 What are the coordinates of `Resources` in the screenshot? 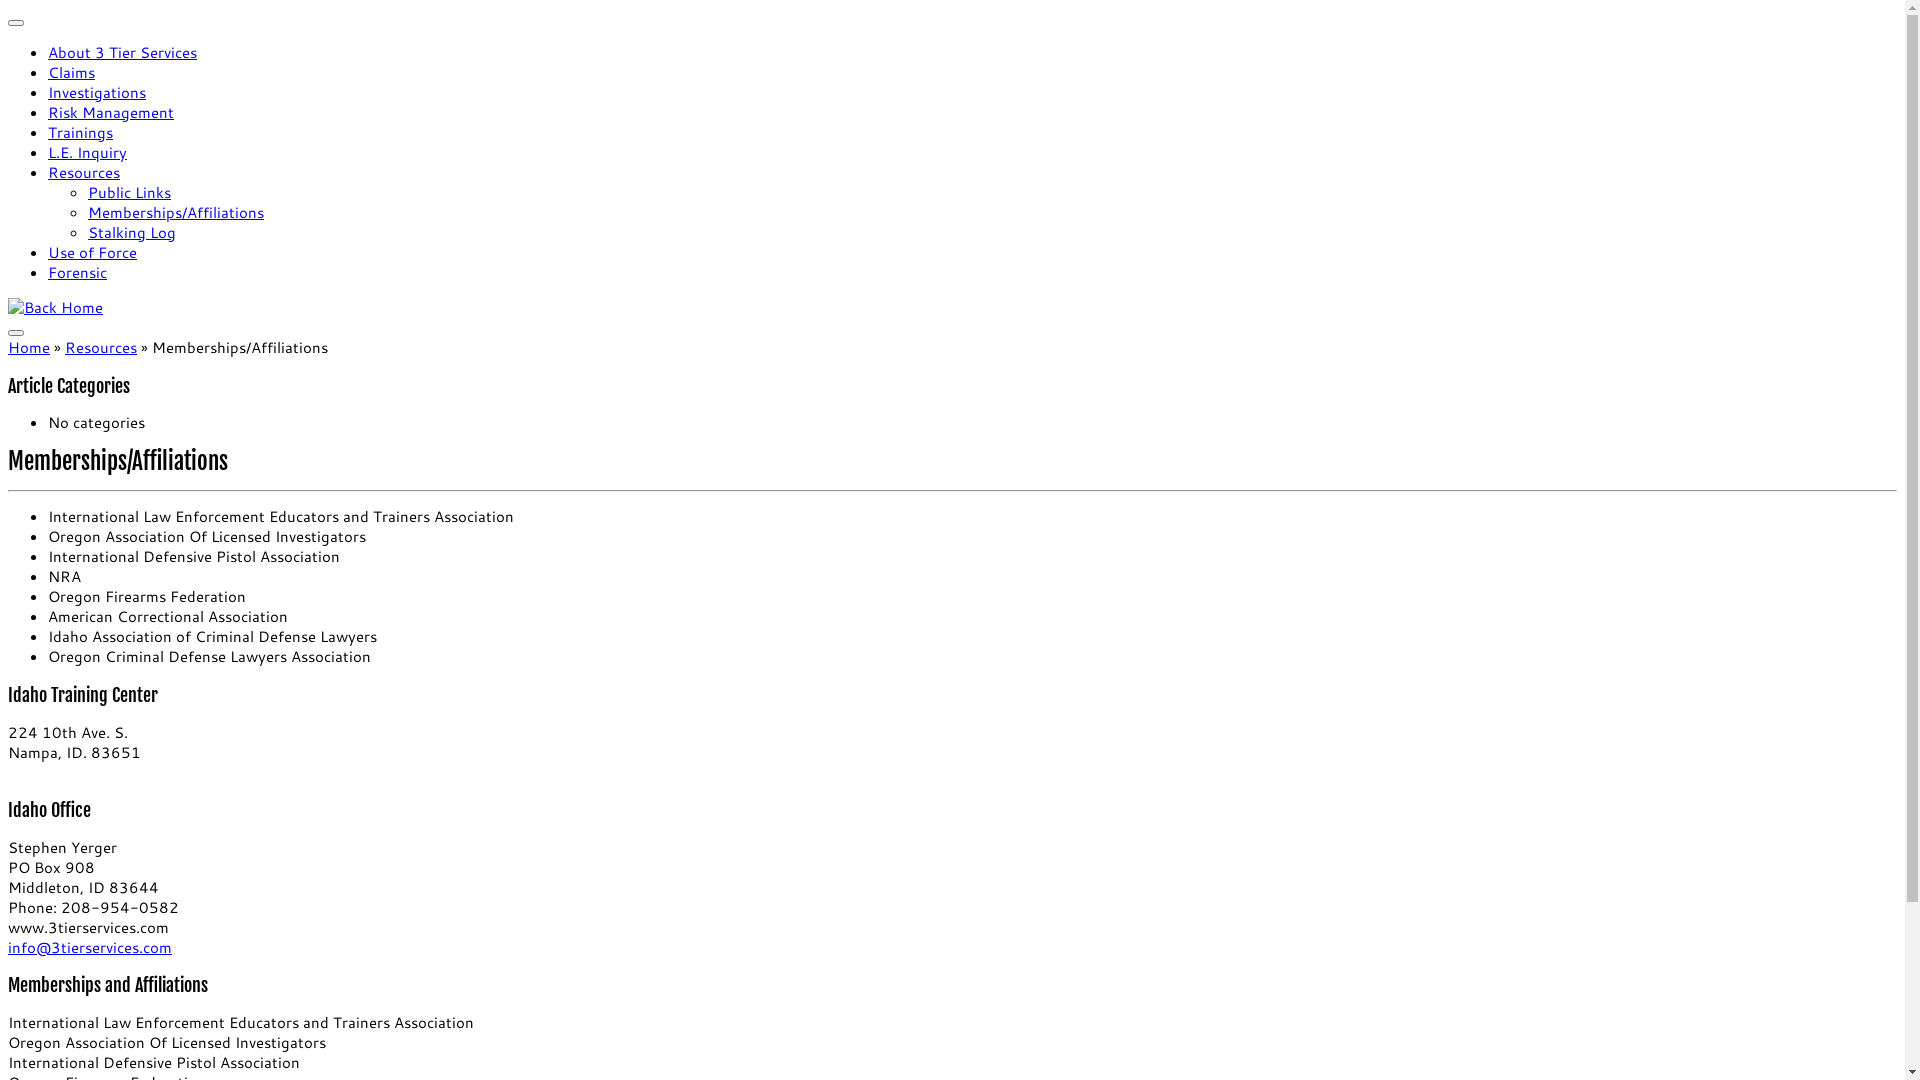 It's located at (84, 172).